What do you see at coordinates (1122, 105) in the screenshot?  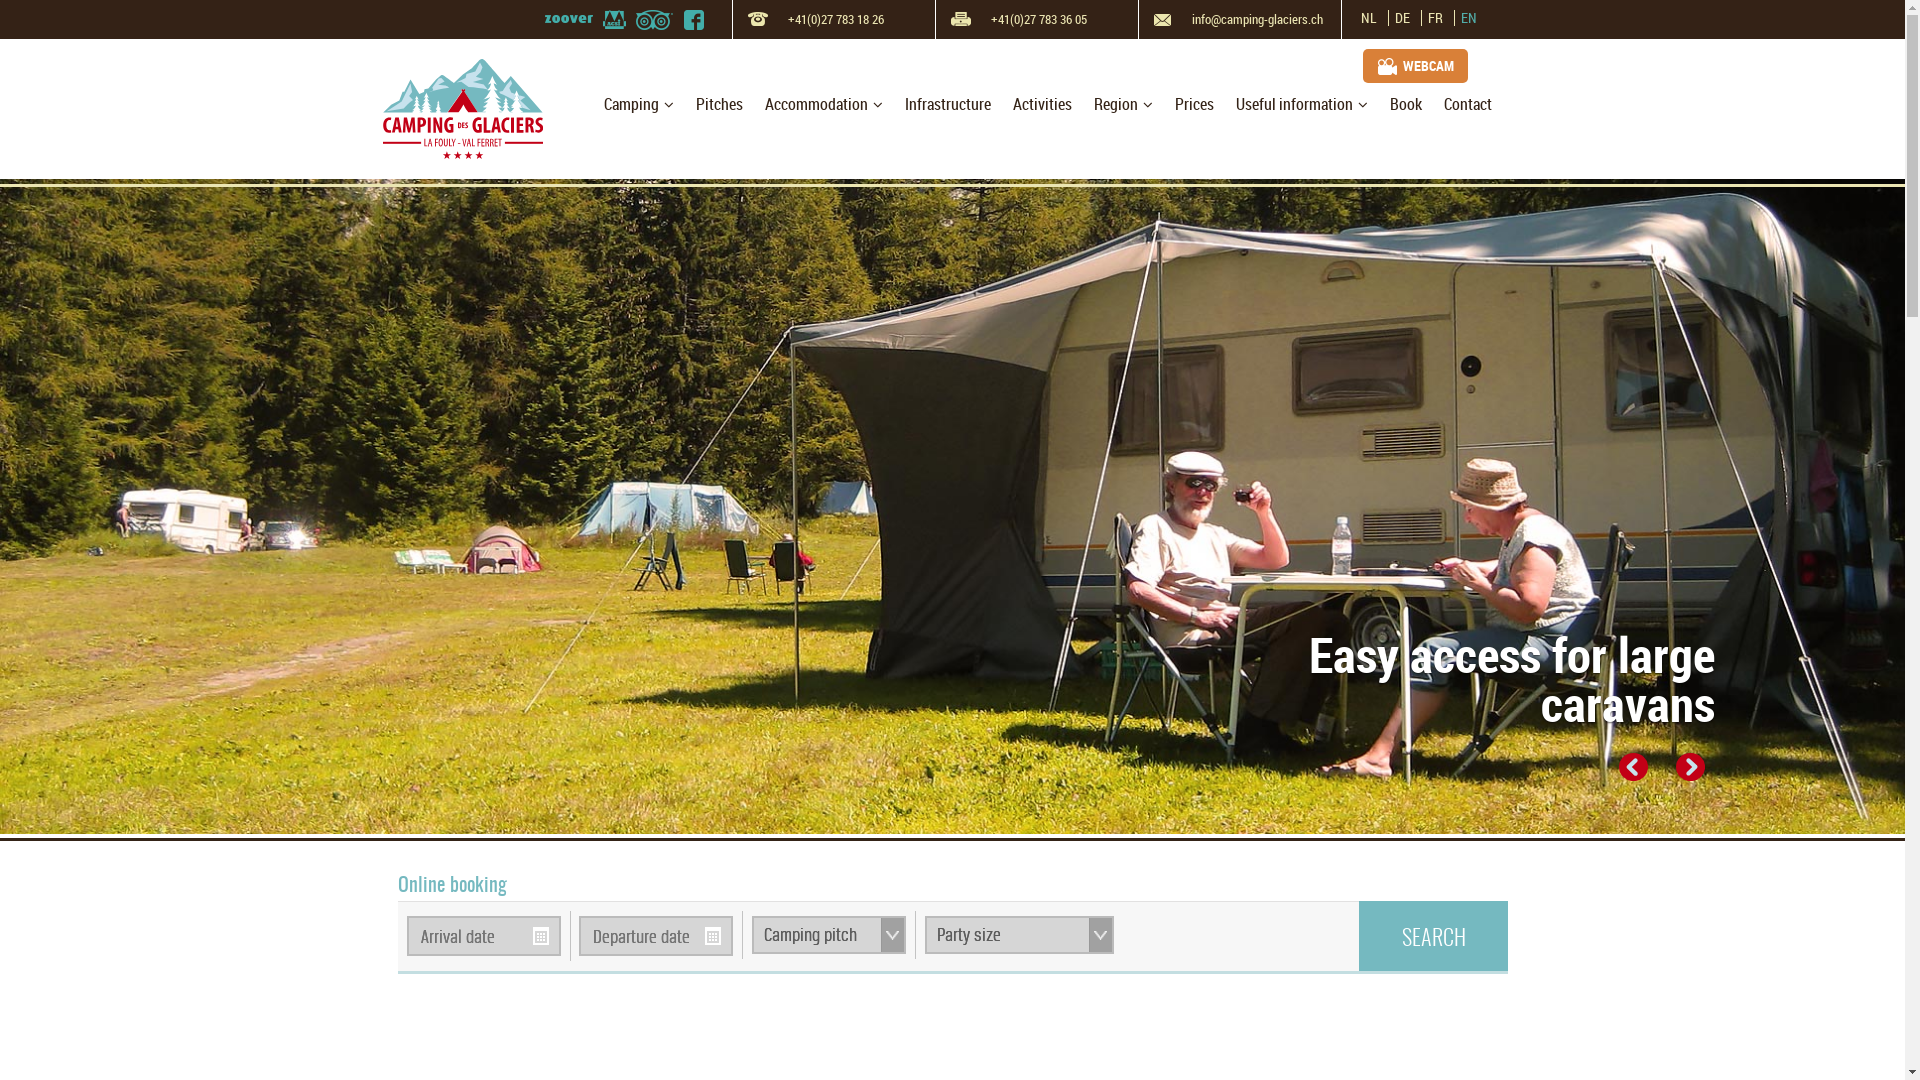 I see `Region` at bounding box center [1122, 105].